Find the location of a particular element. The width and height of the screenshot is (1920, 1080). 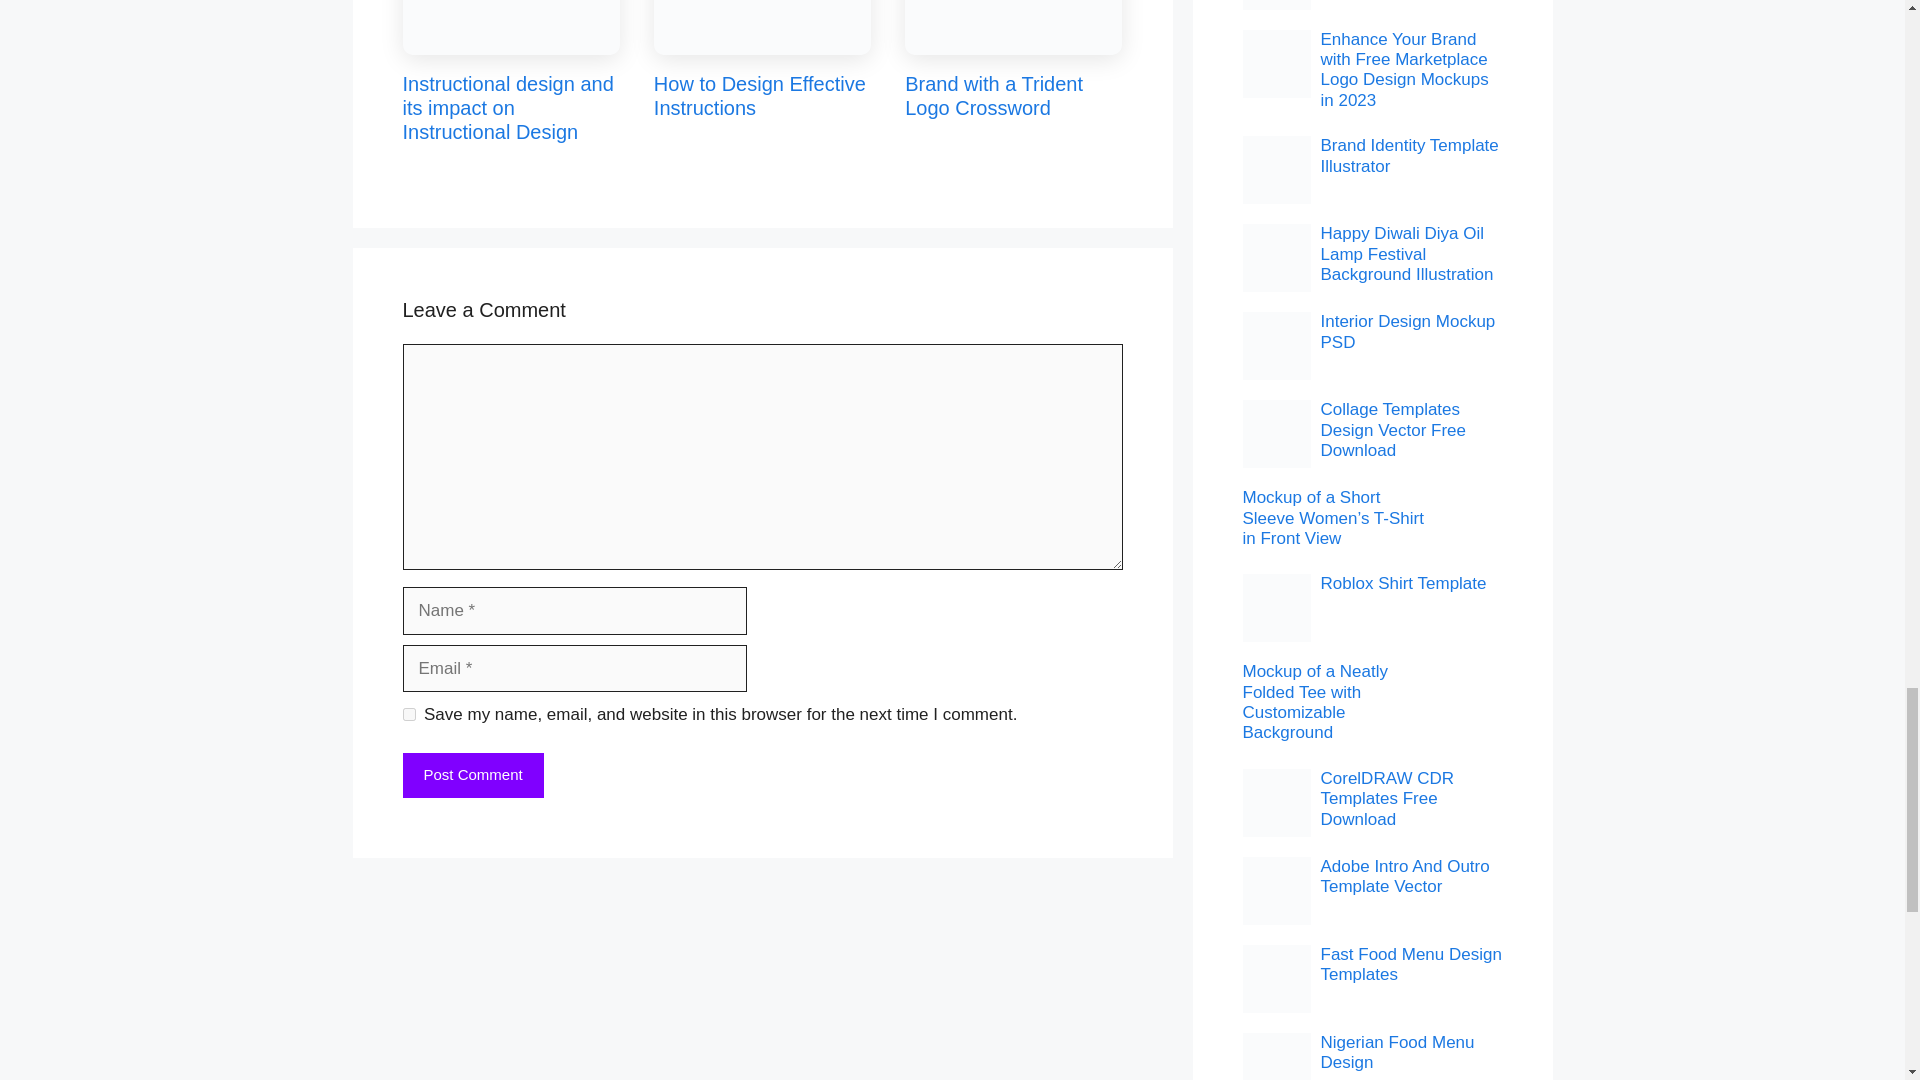

yes is located at coordinates (408, 714).